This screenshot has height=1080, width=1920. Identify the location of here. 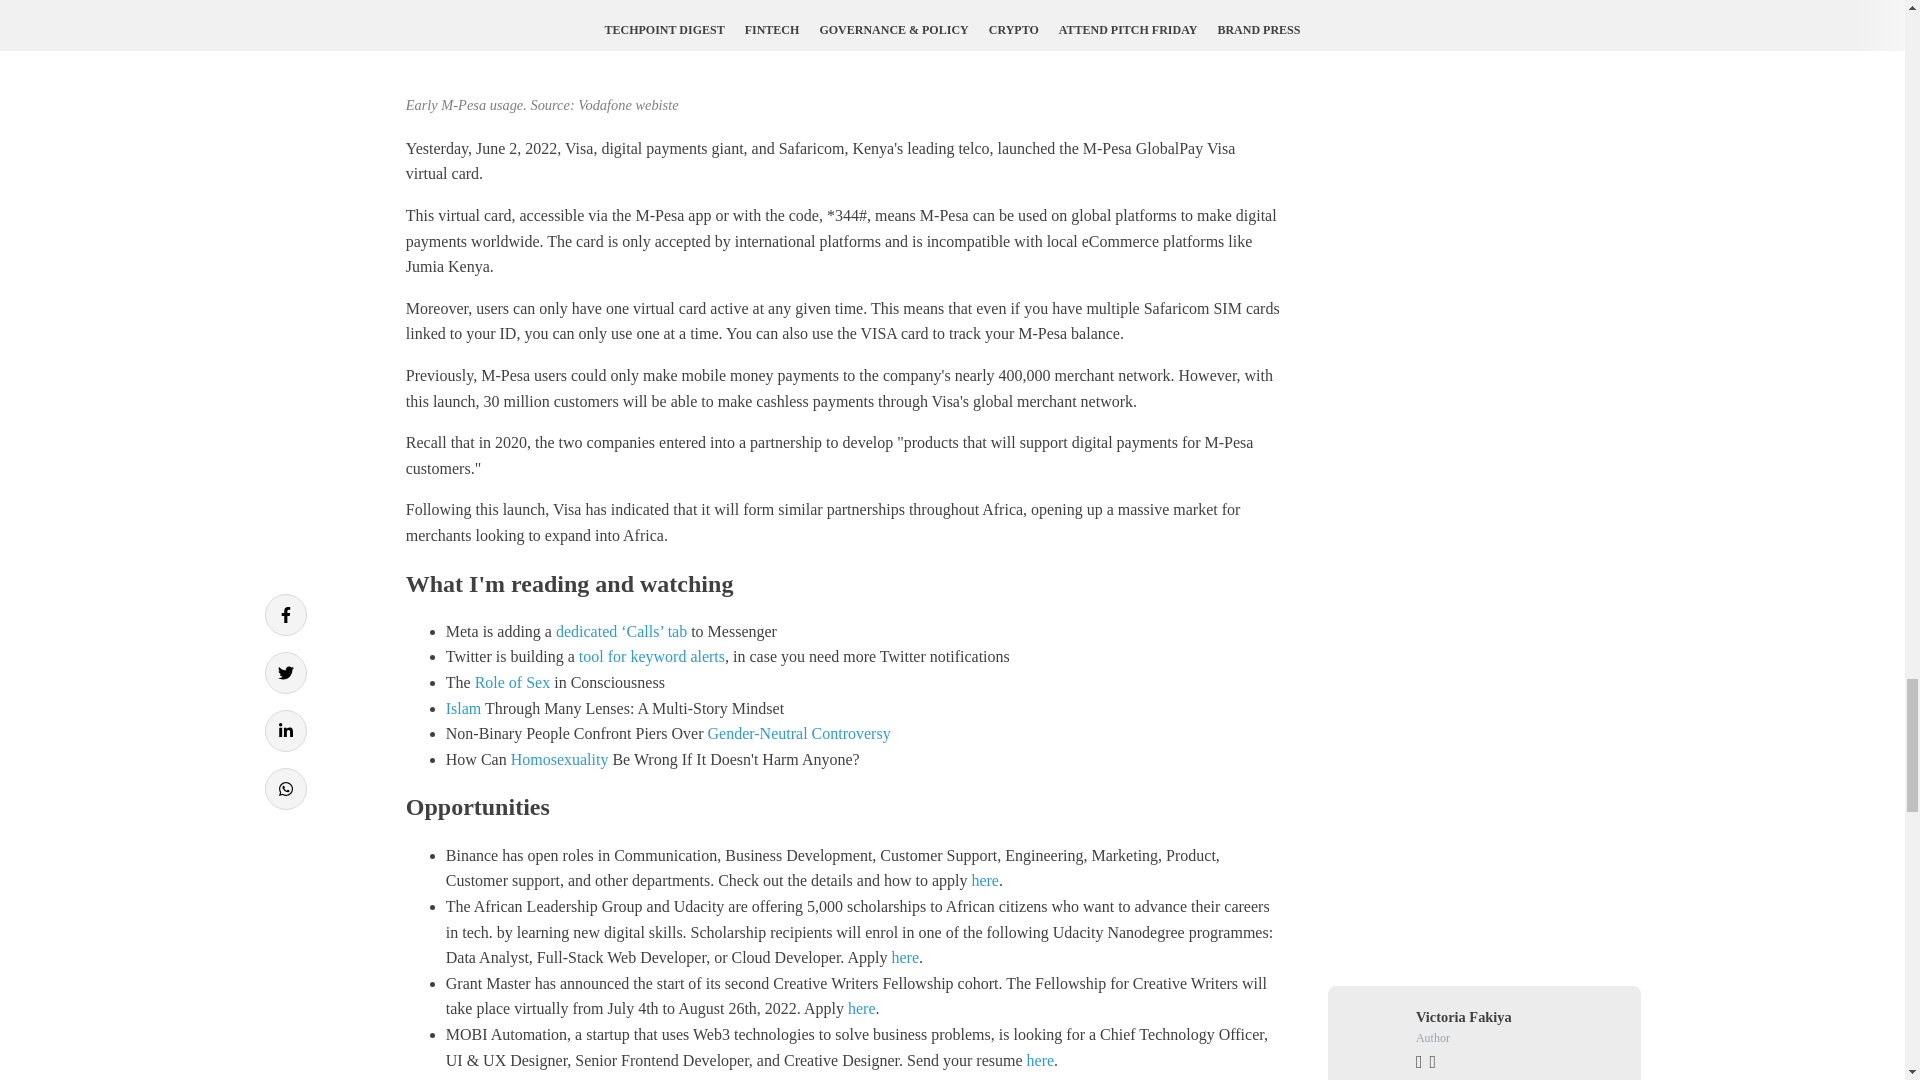
(984, 880).